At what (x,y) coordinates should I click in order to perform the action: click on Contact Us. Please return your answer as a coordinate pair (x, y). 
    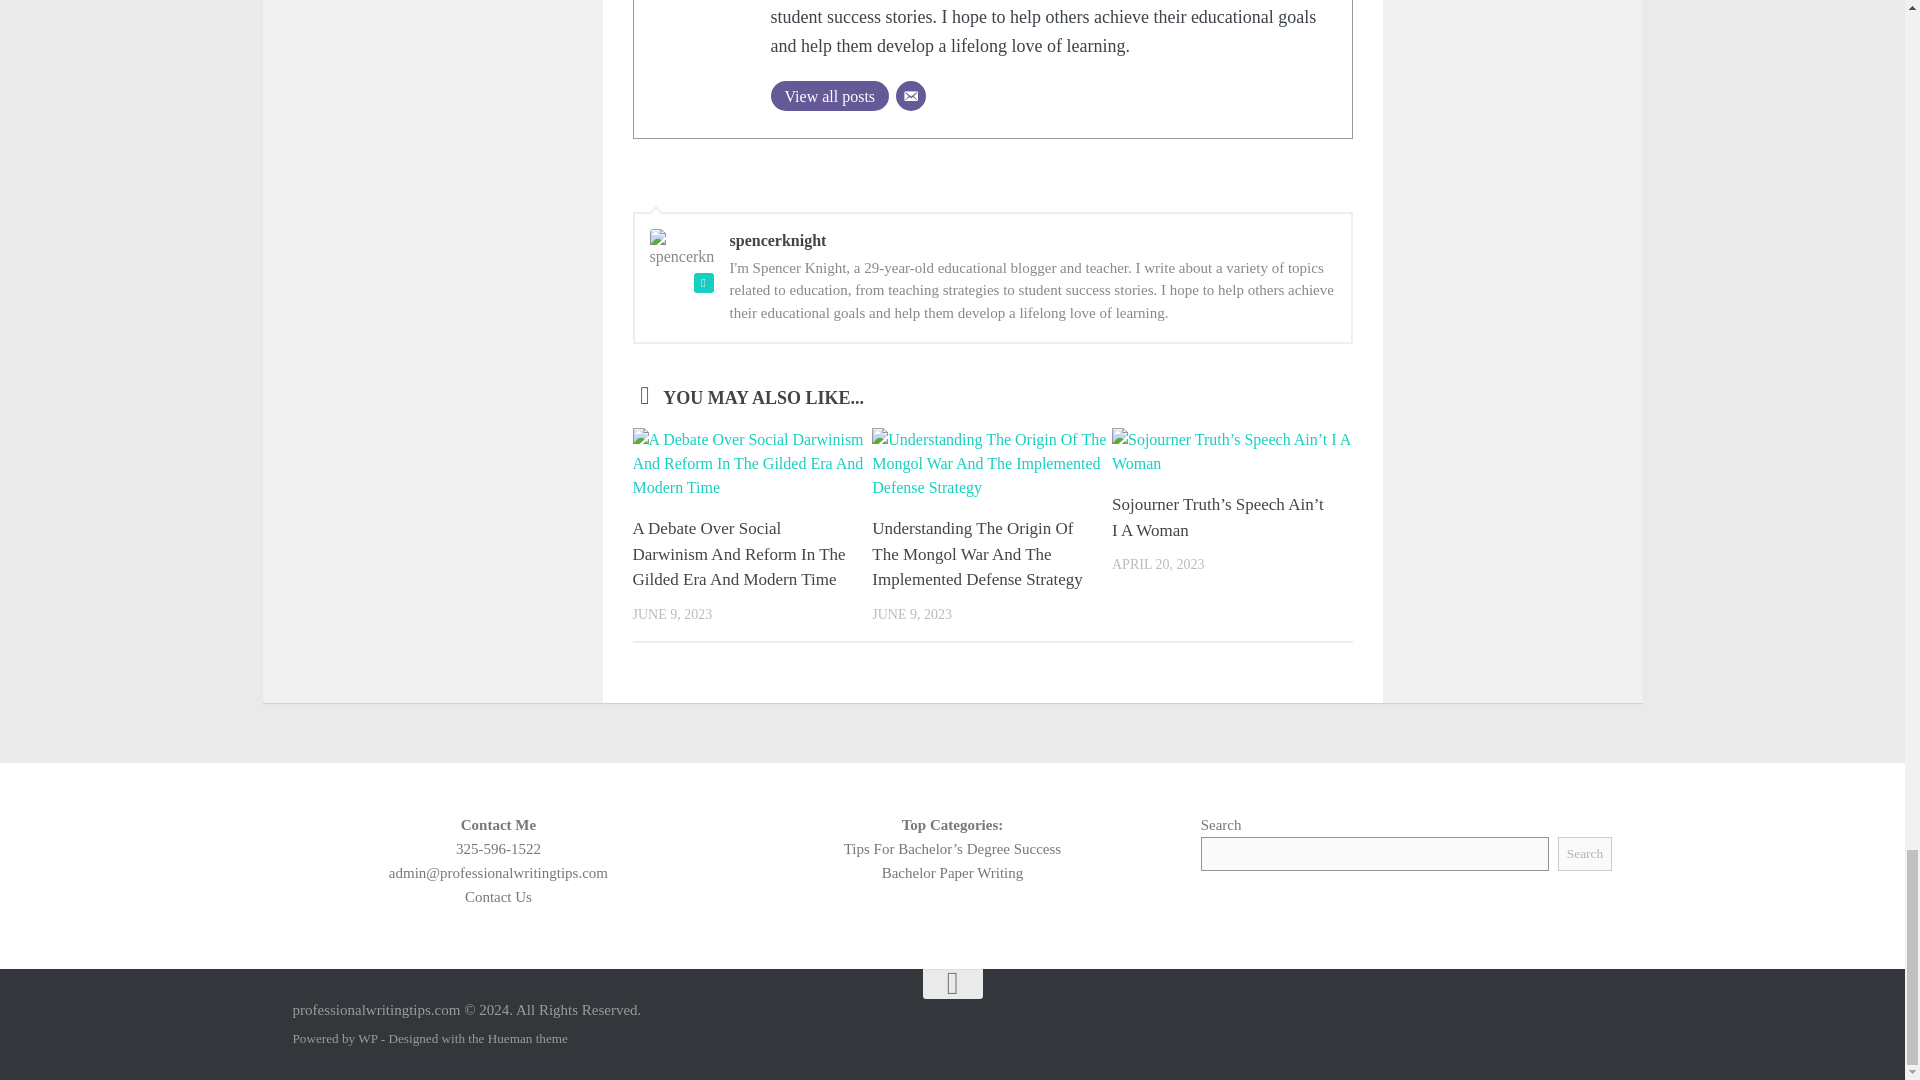
    Looking at the image, I should click on (498, 896).